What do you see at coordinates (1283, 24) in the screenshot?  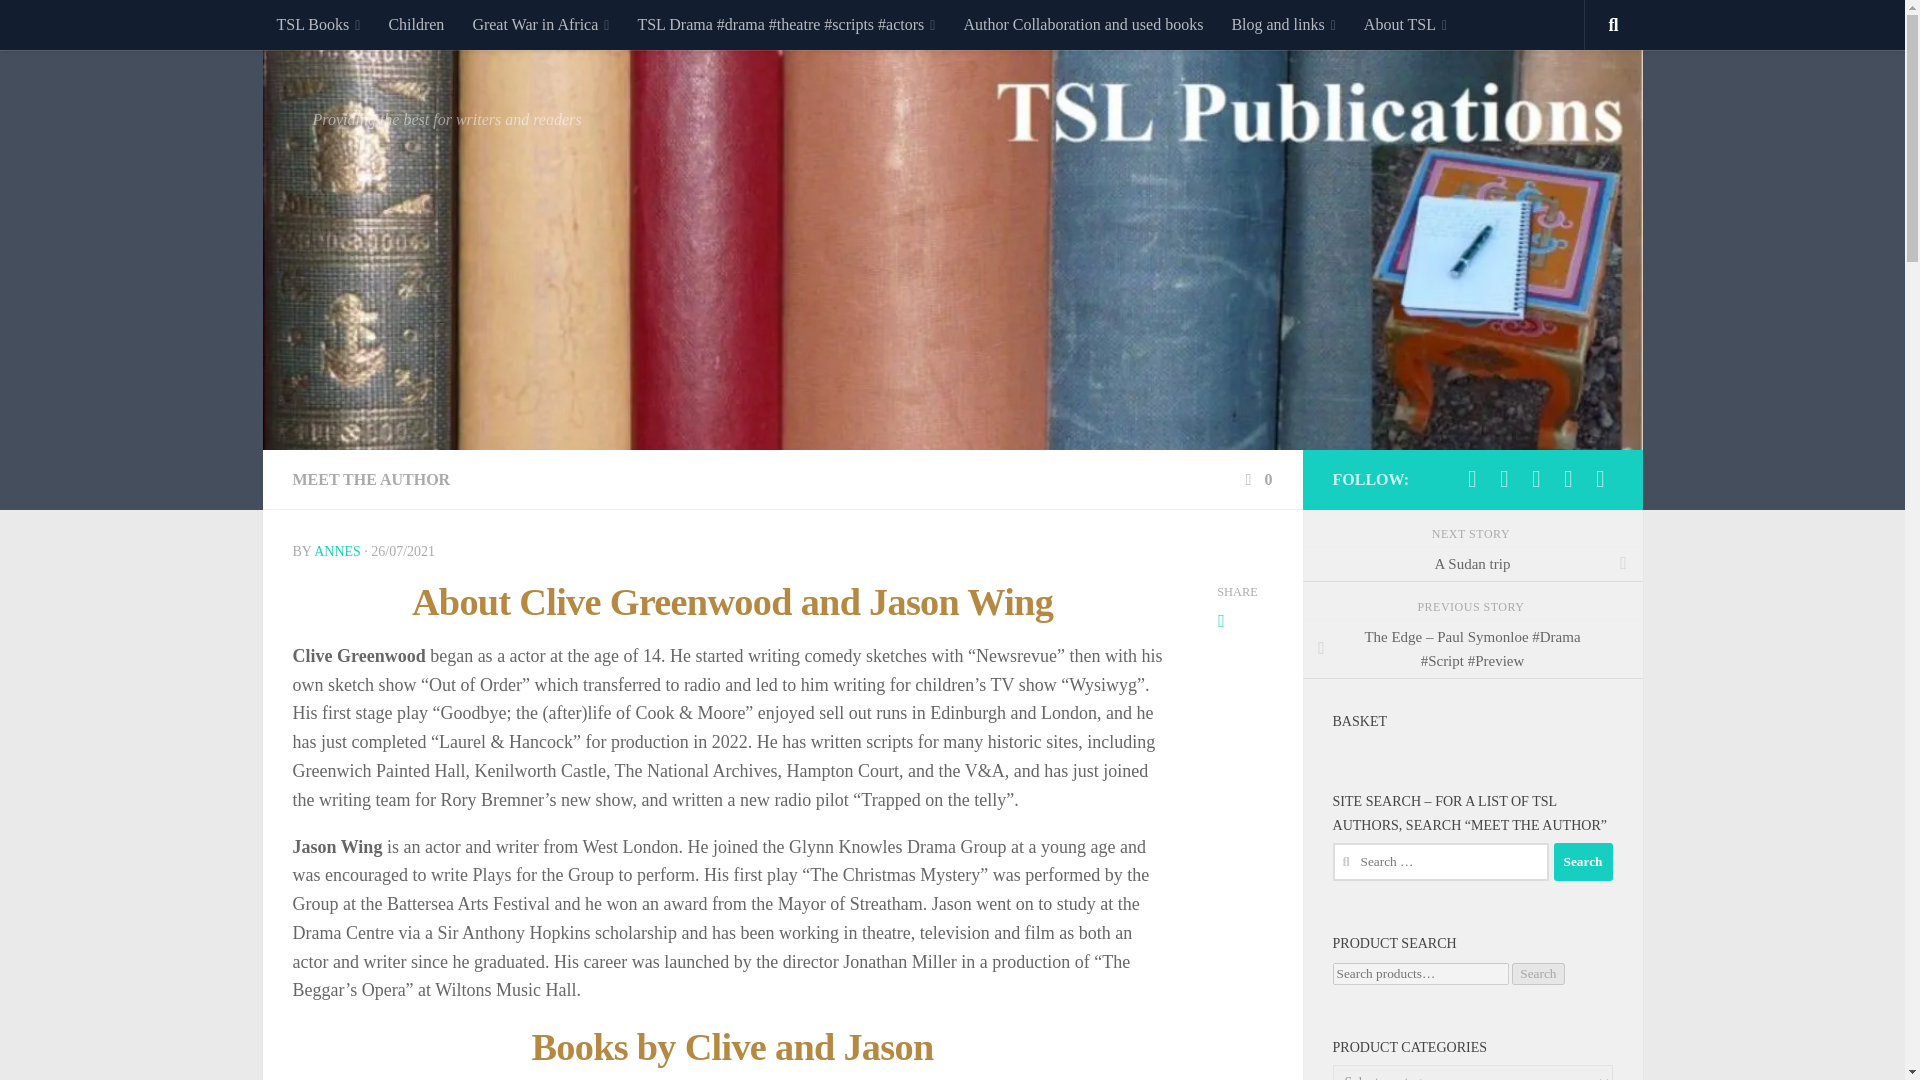 I see `Blog and links` at bounding box center [1283, 24].